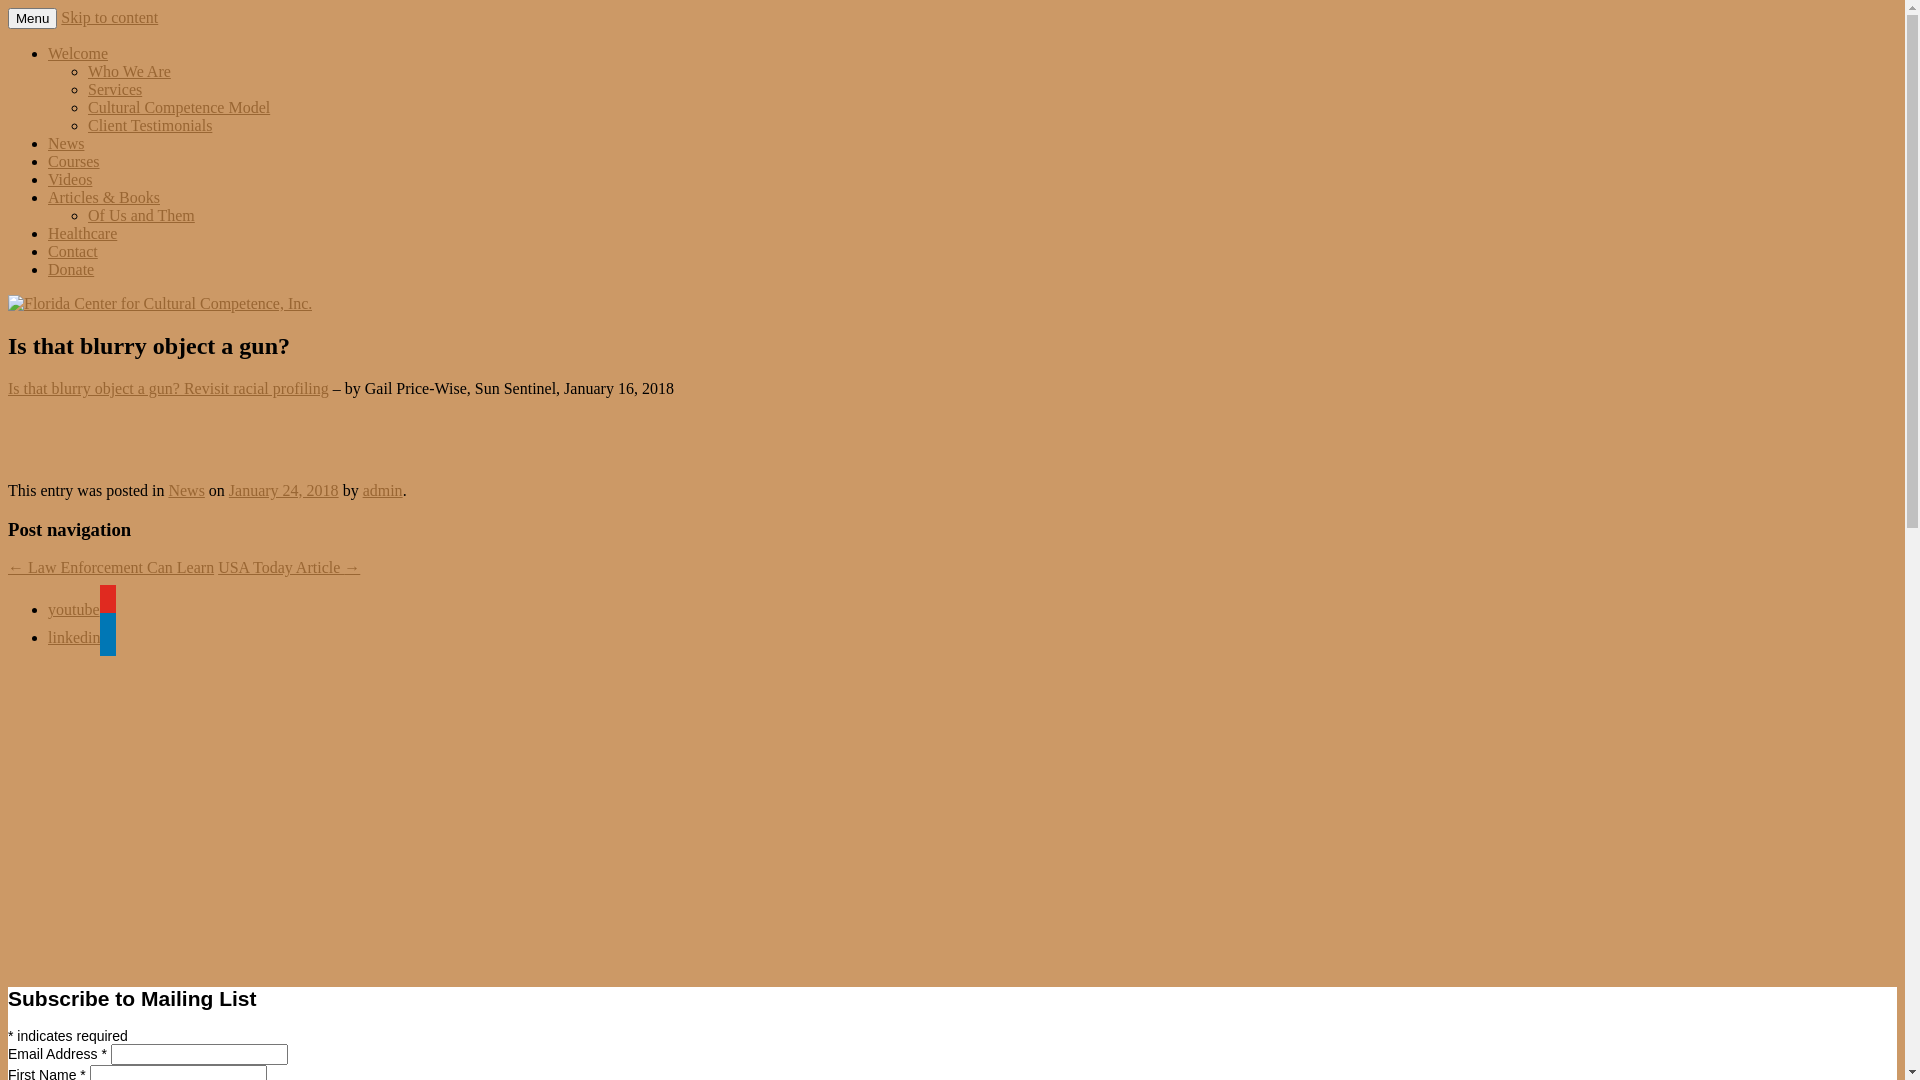 The image size is (1920, 1080). I want to click on Contact, so click(73, 252).